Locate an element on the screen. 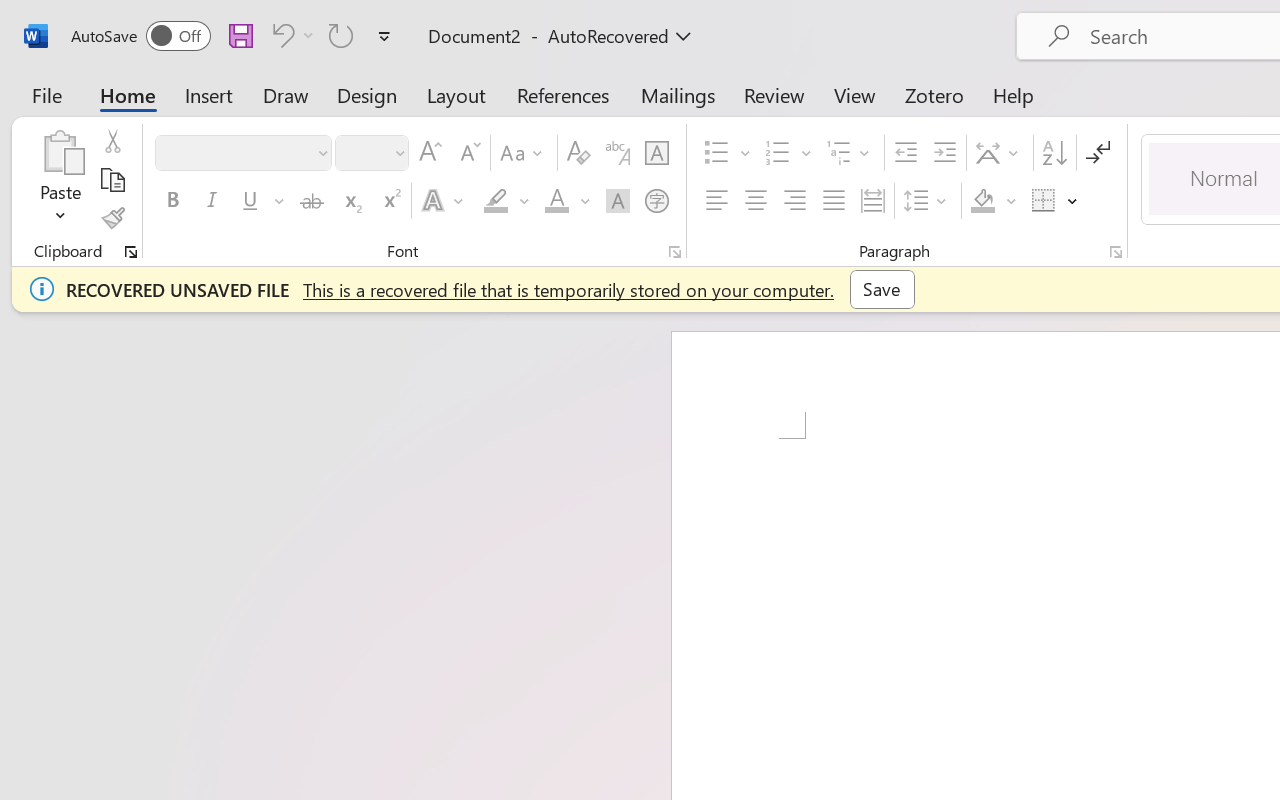  Align Left is located at coordinates (716, 201).